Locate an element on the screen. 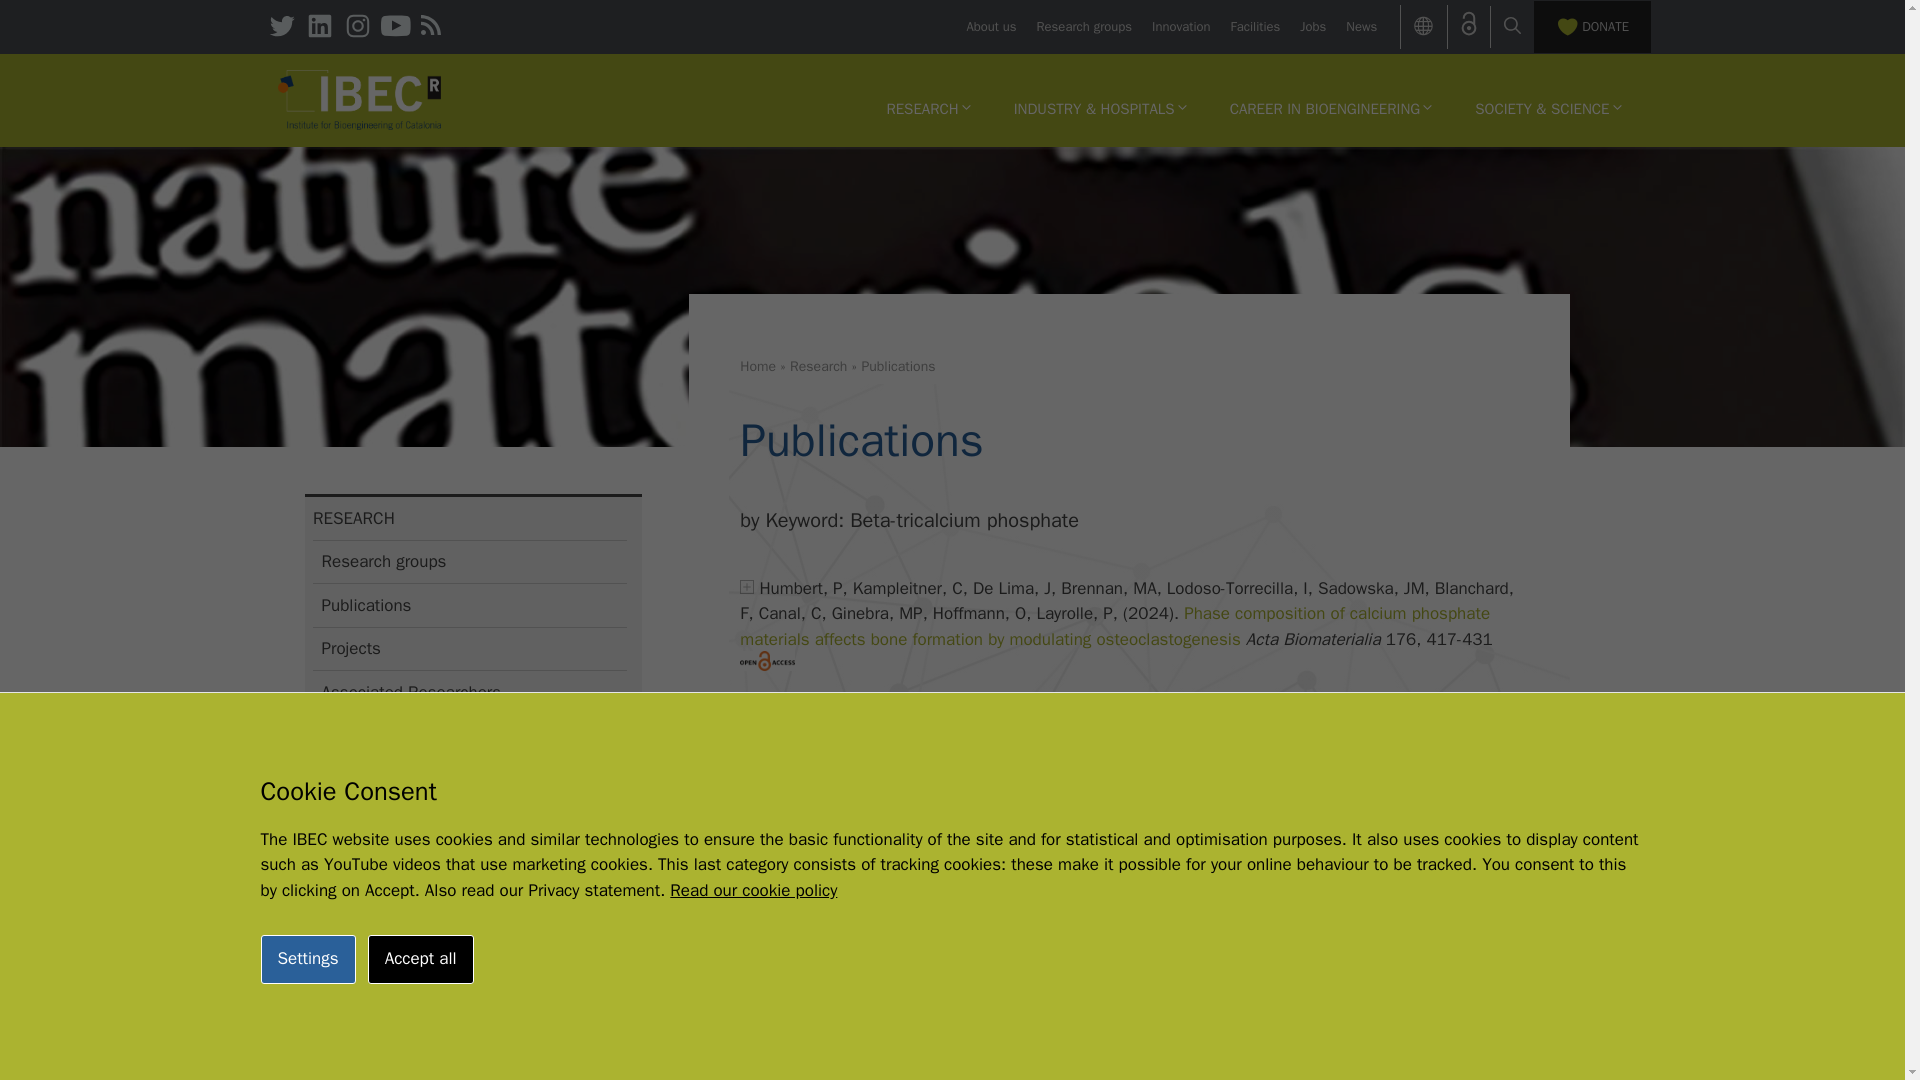 The image size is (1920, 1080). About us is located at coordinates (990, 26).